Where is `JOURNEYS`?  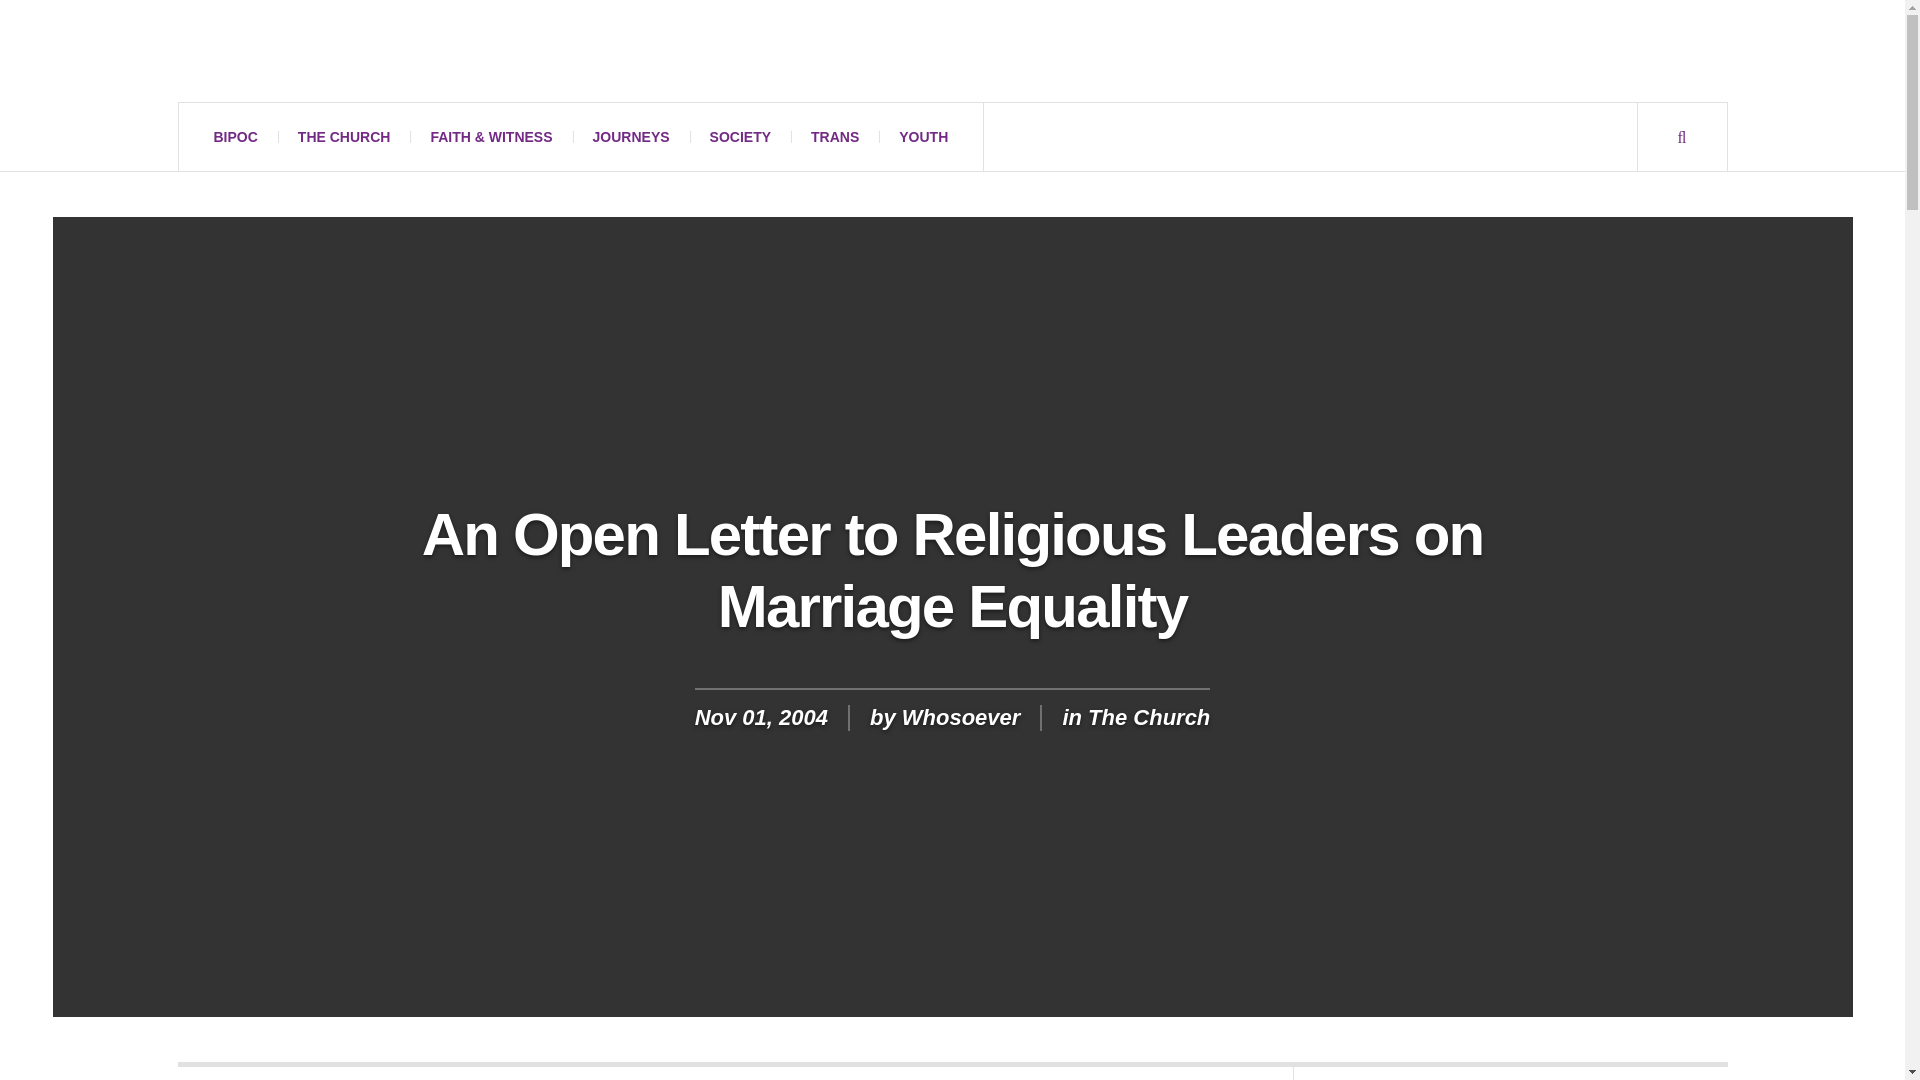 JOURNEYS is located at coordinates (630, 136).